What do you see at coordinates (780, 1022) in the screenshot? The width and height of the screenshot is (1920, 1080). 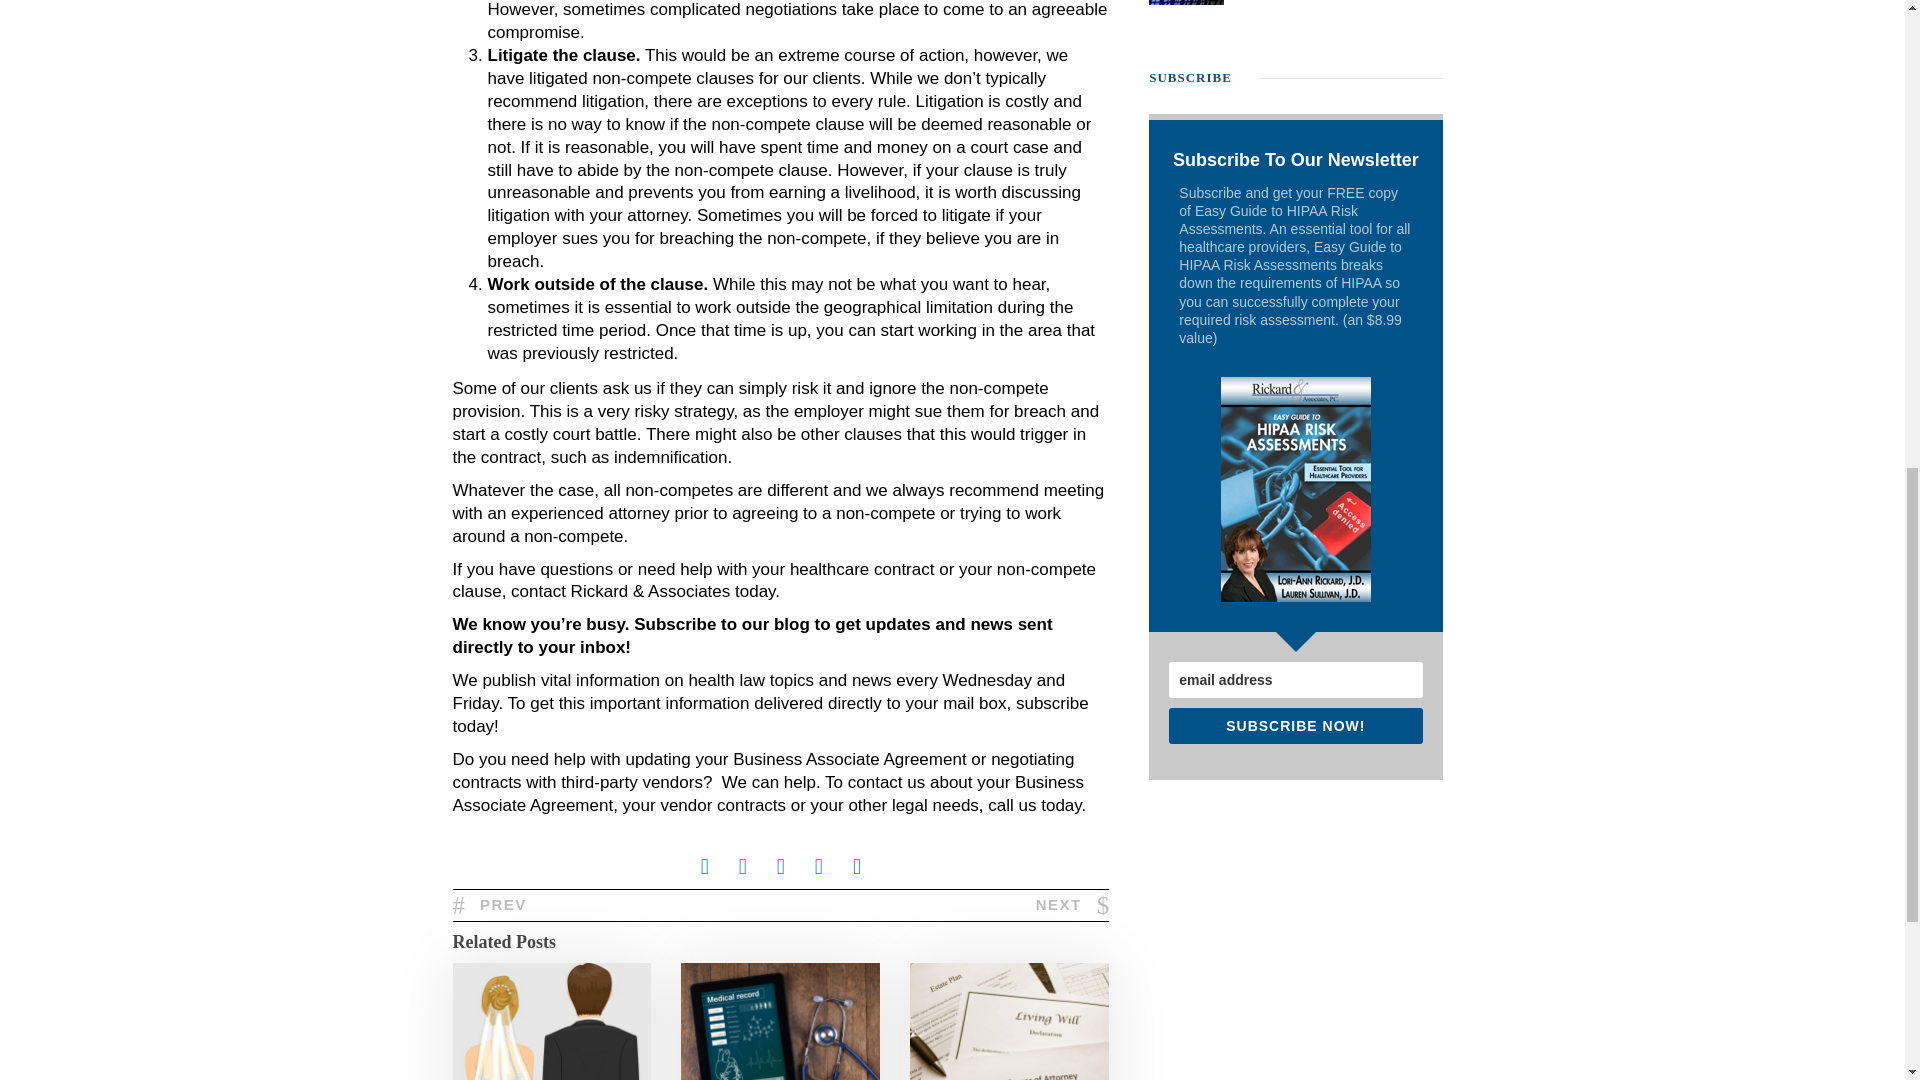 I see `Medical record` at bounding box center [780, 1022].